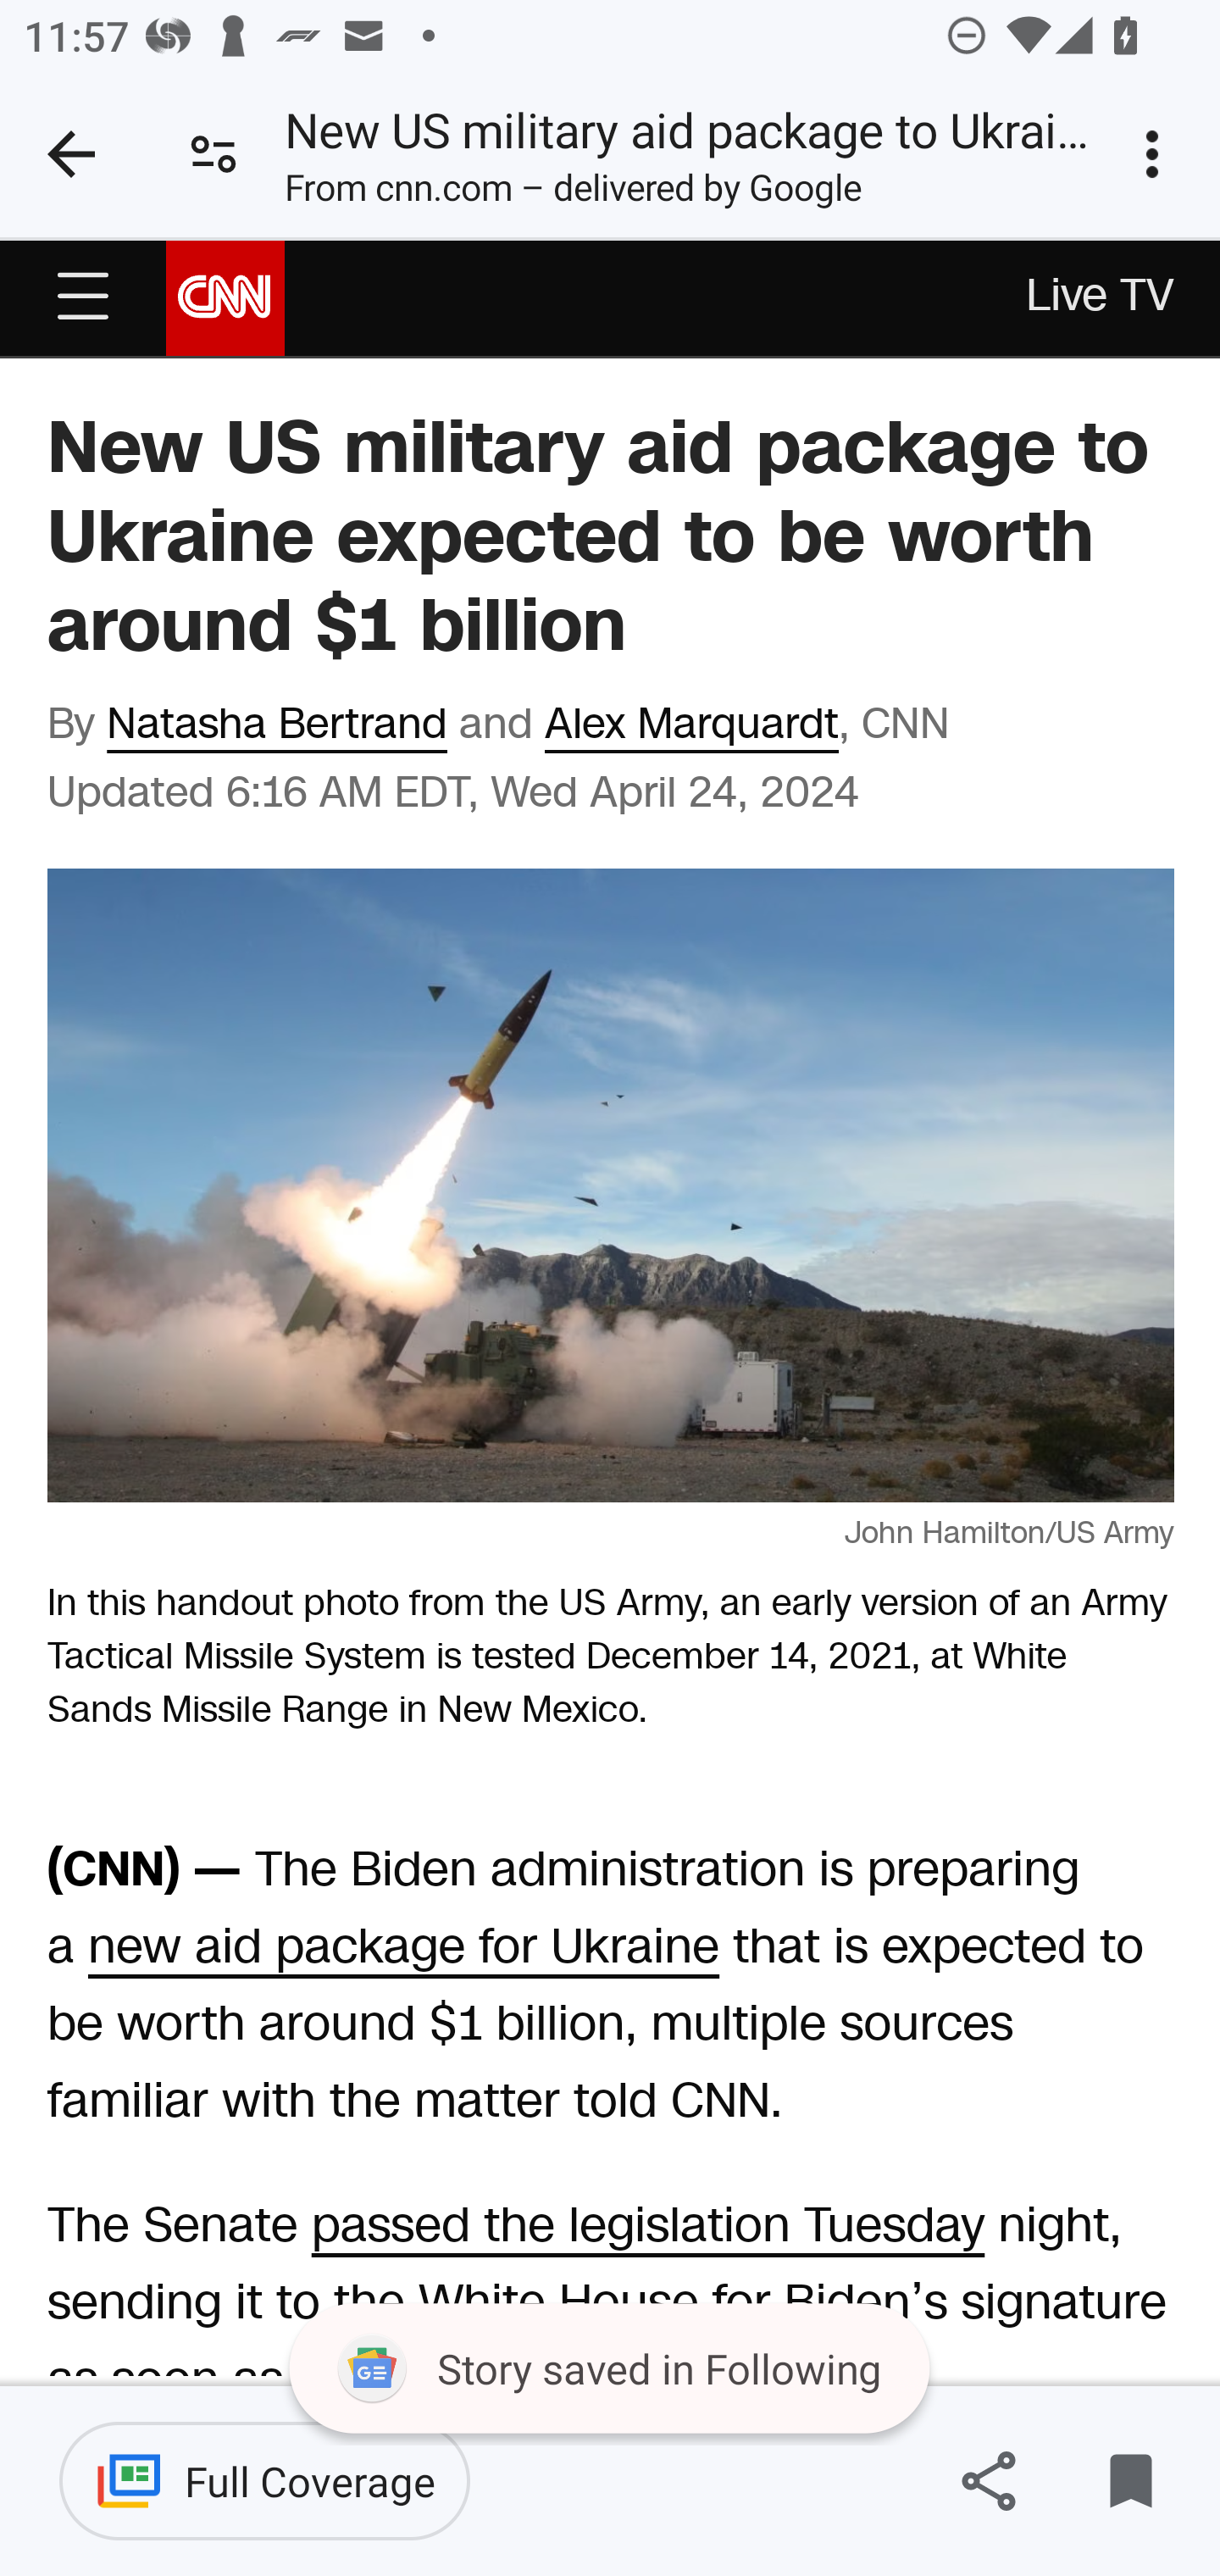 The height and width of the screenshot is (2576, 1220). What do you see at coordinates (402, 1948) in the screenshot?
I see `new aid package for Ukraine` at bounding box center [402, 1948].